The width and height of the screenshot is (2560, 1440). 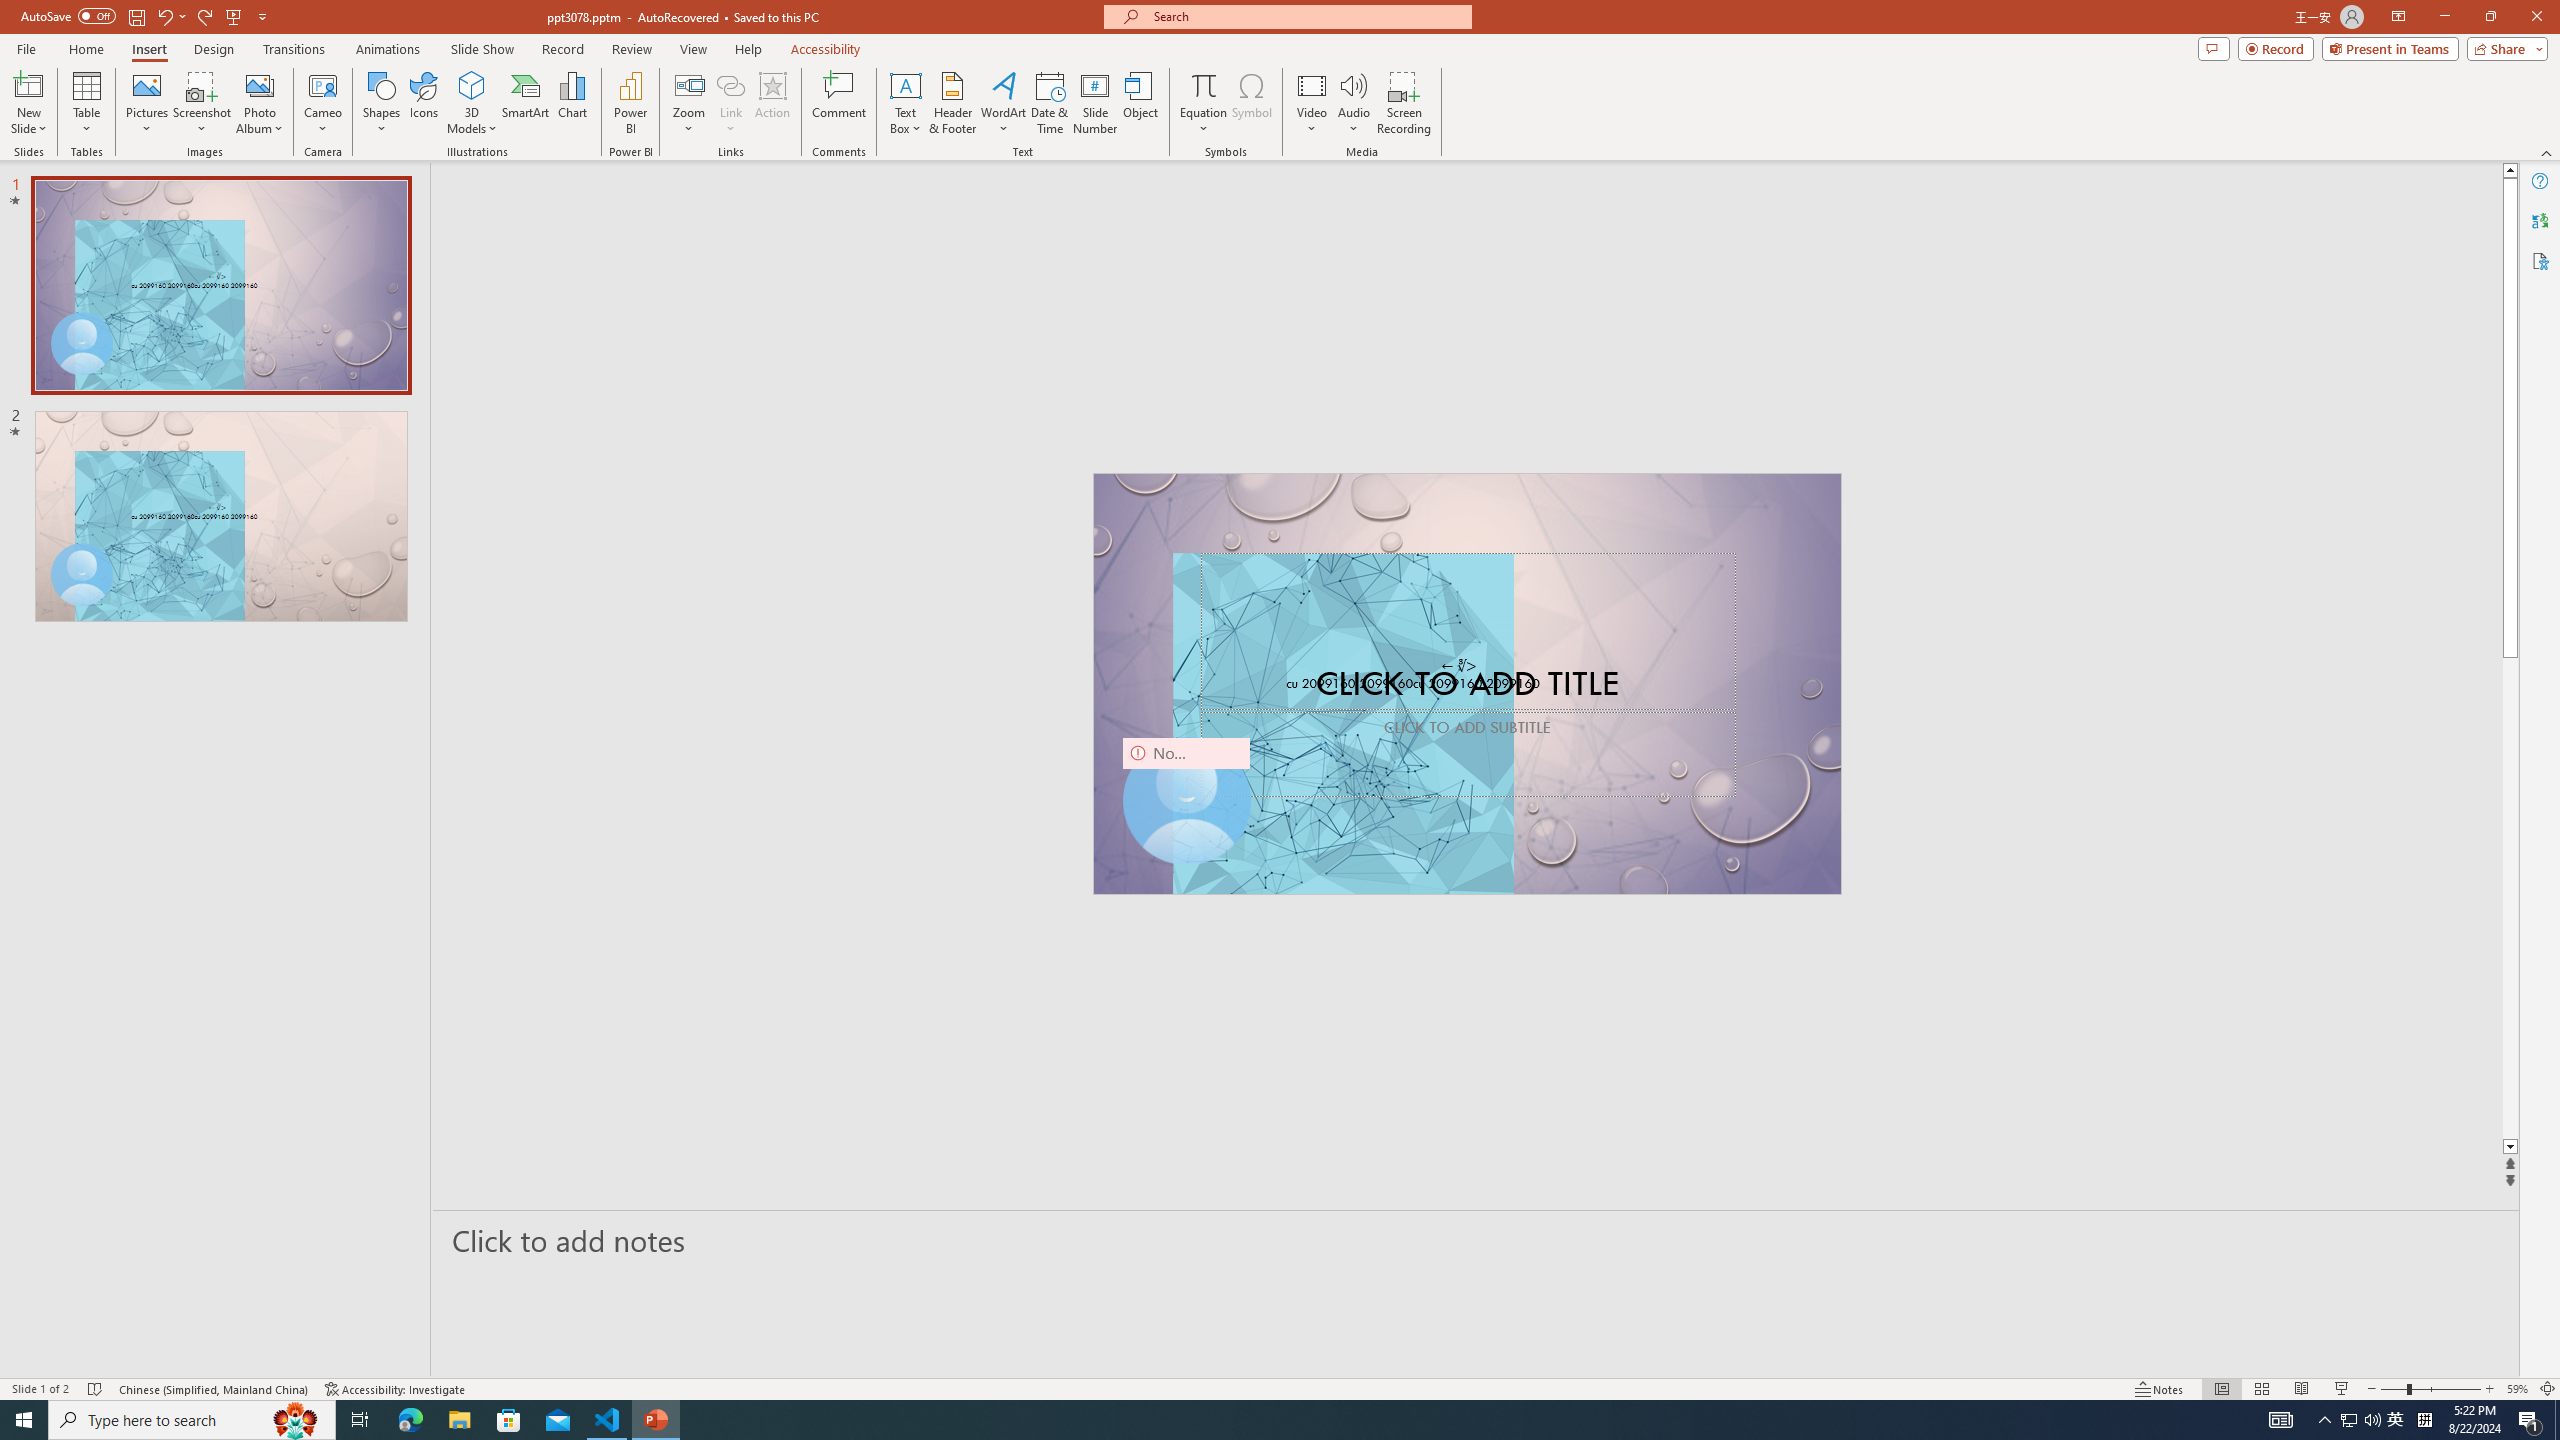 What do you see at coordinates (1096, 103) in the screenshot?
I see `Slide Number` at bounding box center [1096, 103].